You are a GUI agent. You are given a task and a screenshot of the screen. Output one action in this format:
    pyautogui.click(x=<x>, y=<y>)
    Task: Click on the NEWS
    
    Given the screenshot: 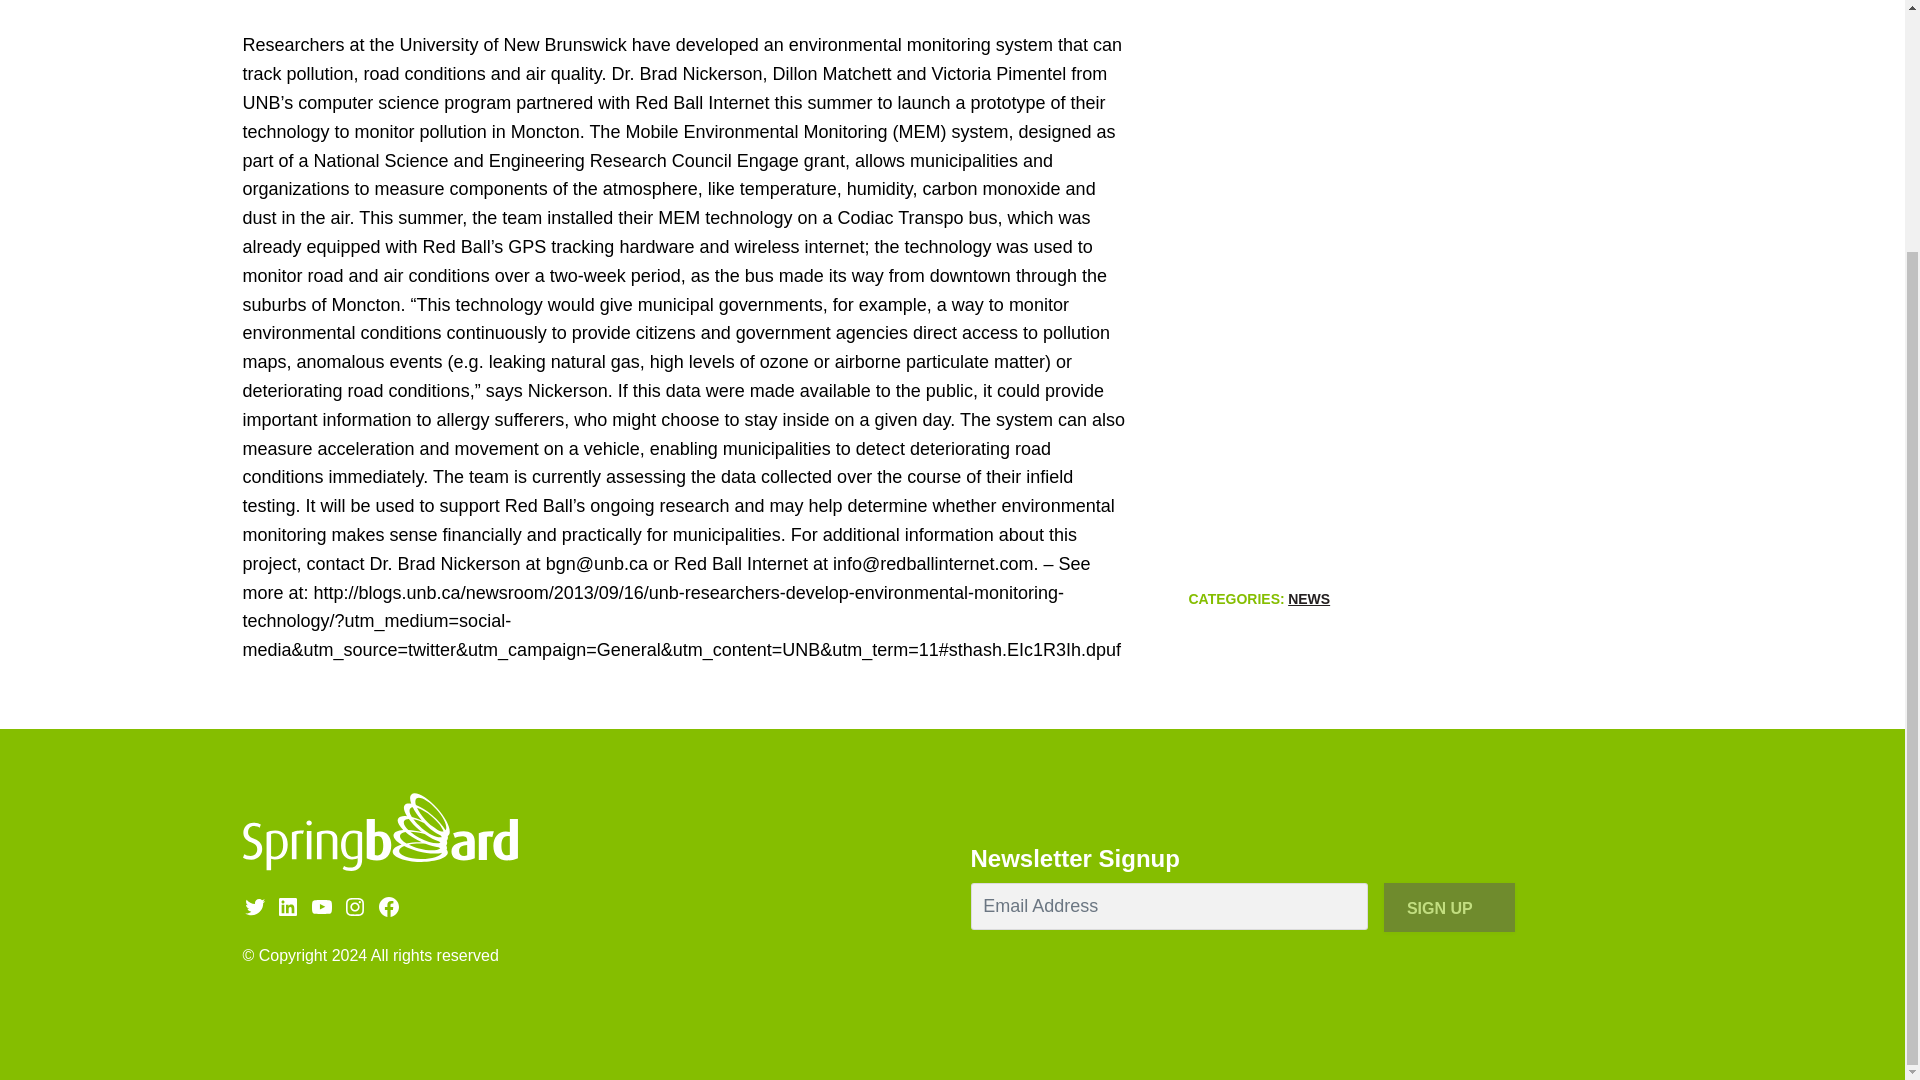 What is the action you would take?
    pyautogui.click(x=1309, y=600)
    